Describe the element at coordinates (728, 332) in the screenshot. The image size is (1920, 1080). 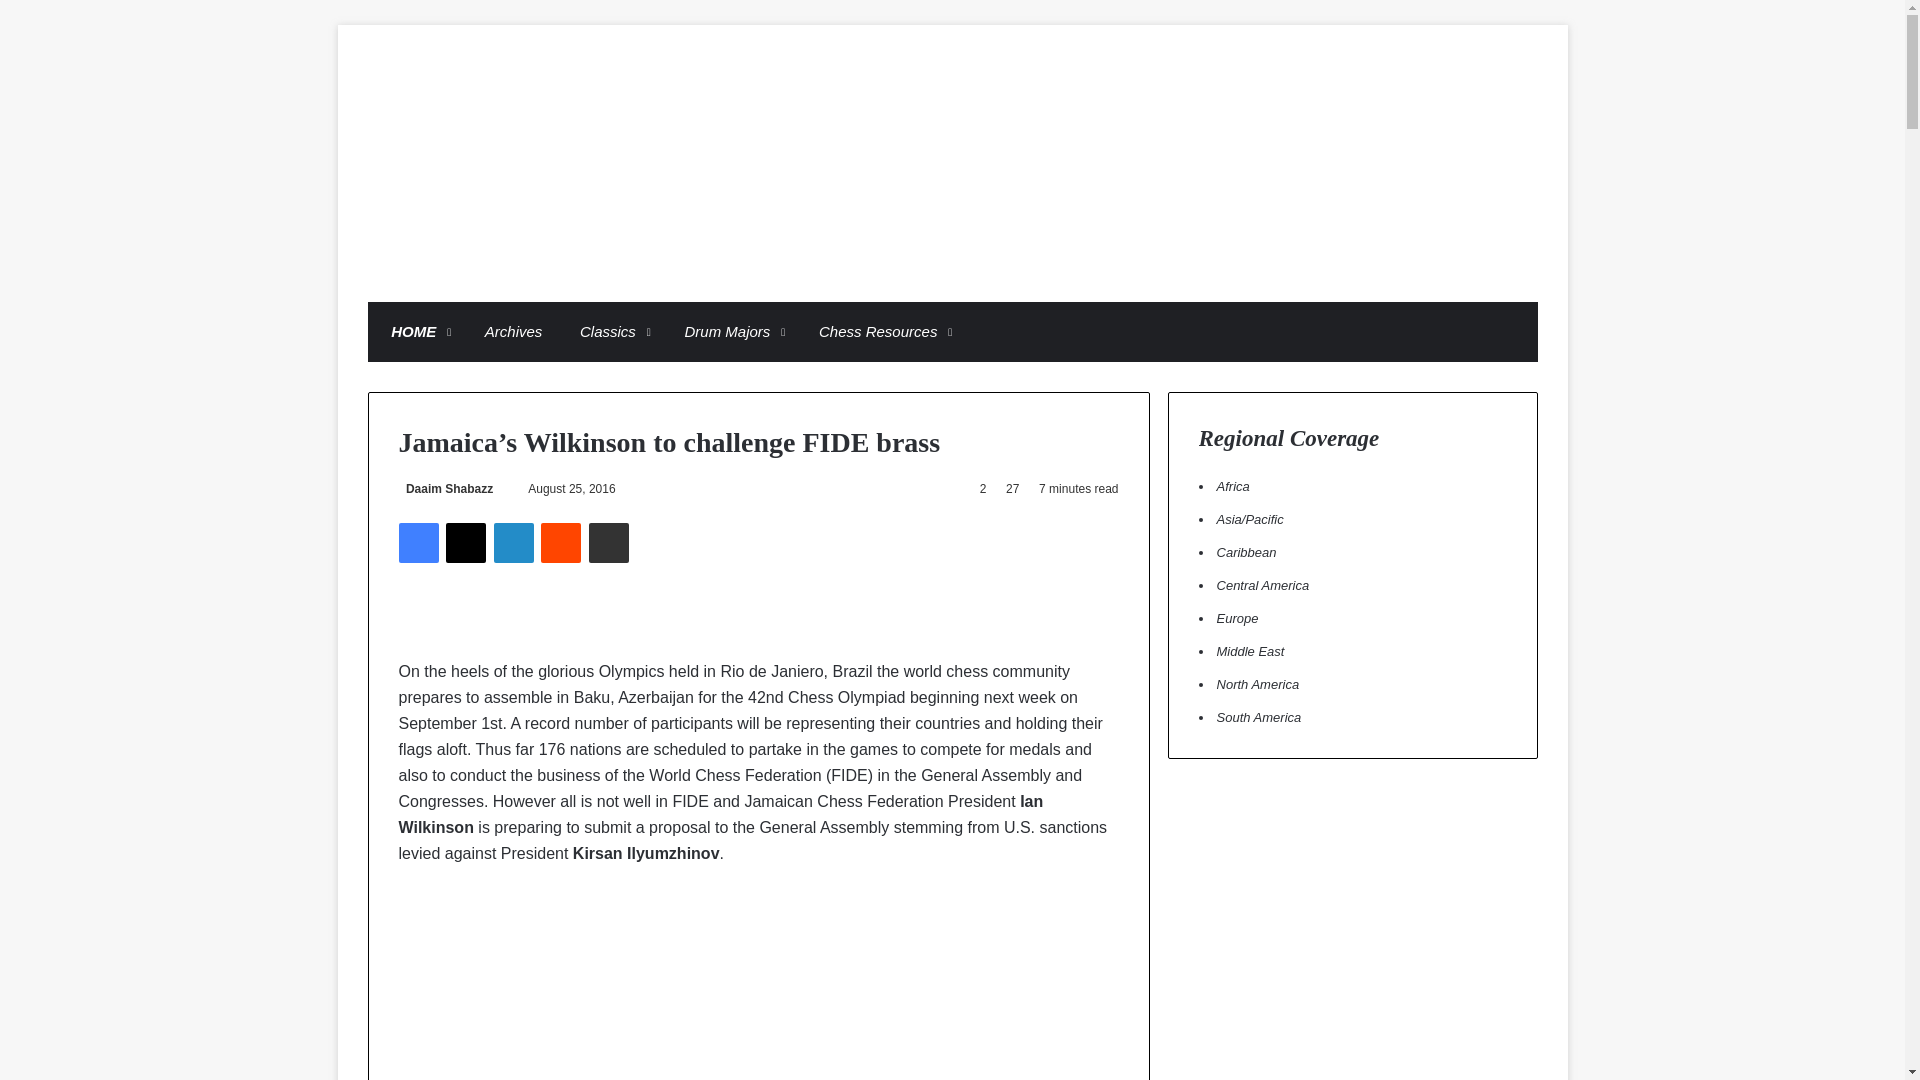
I see `Drum Majors` at that location.